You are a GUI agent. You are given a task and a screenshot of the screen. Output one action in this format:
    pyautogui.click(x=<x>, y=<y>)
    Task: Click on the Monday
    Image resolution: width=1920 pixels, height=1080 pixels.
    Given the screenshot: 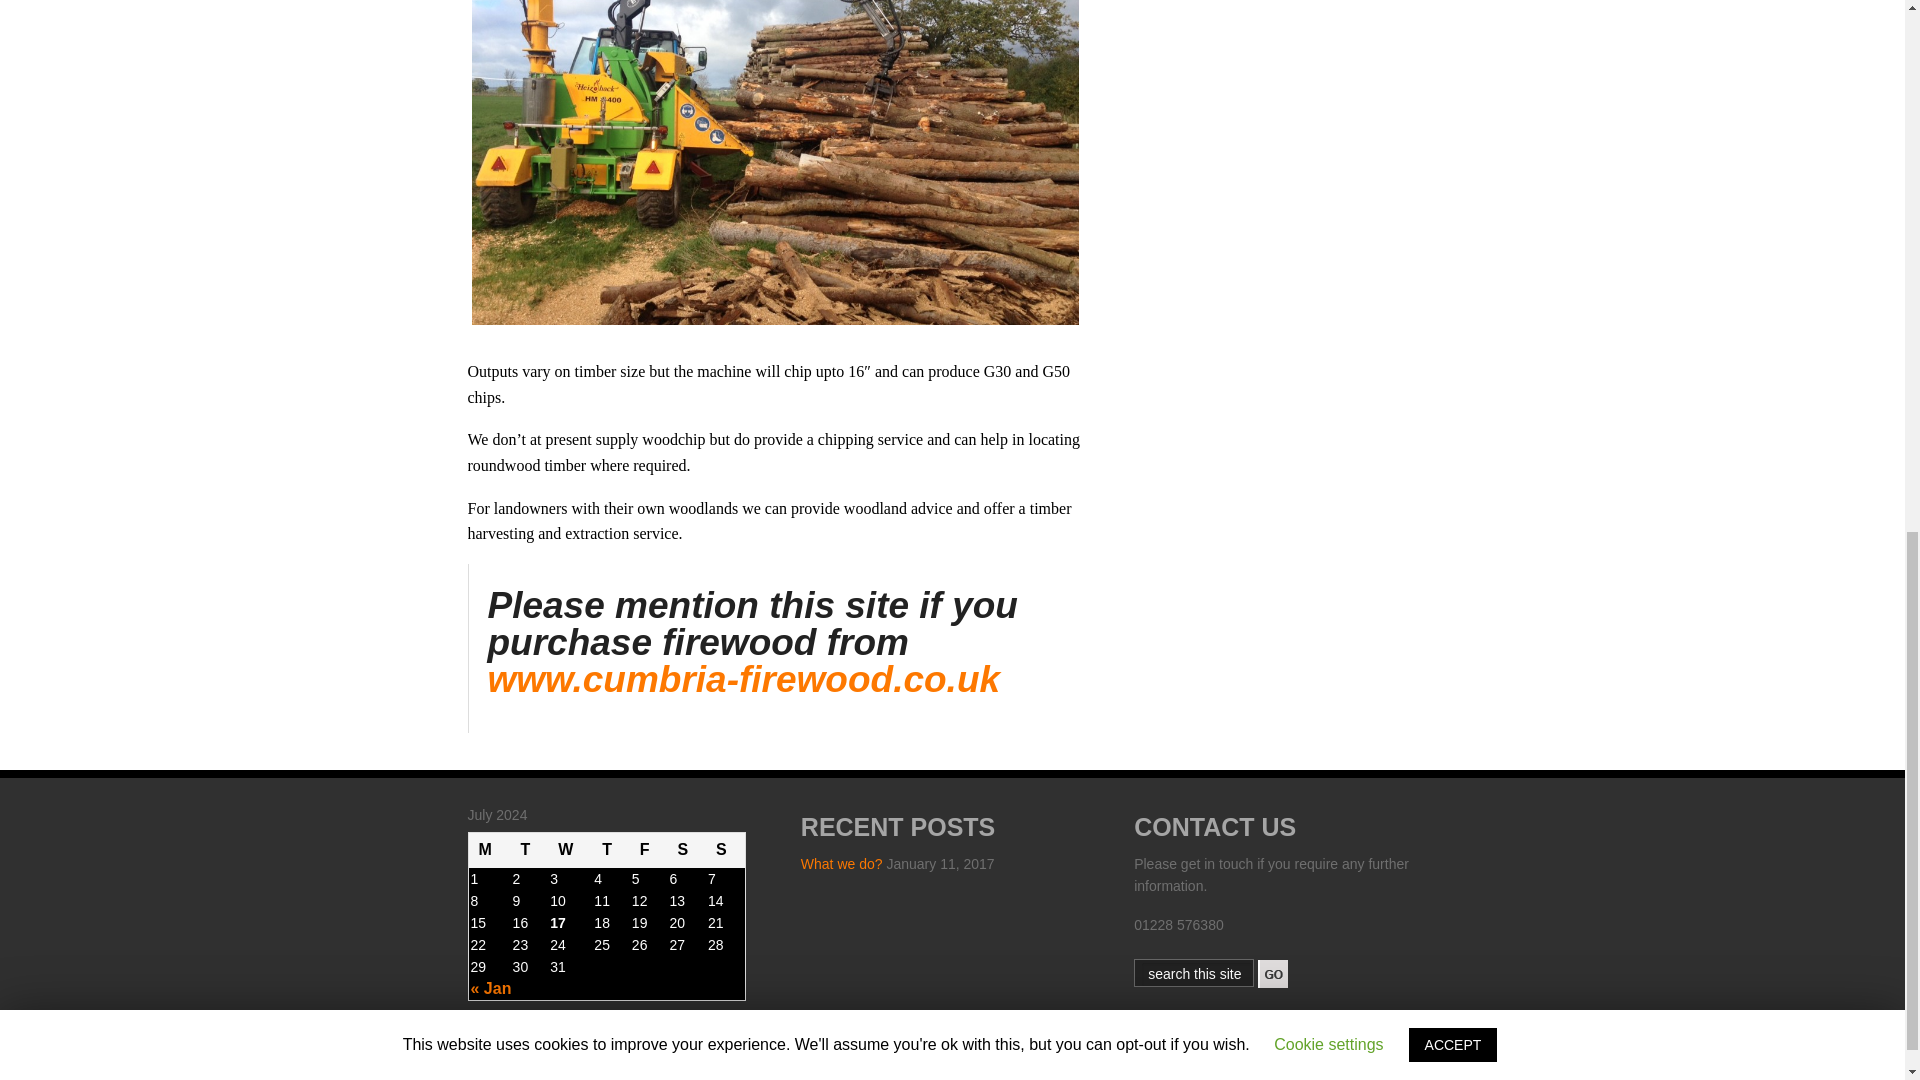 What is the action you would take?
    pyautogui.click(x=489, y=850)
    